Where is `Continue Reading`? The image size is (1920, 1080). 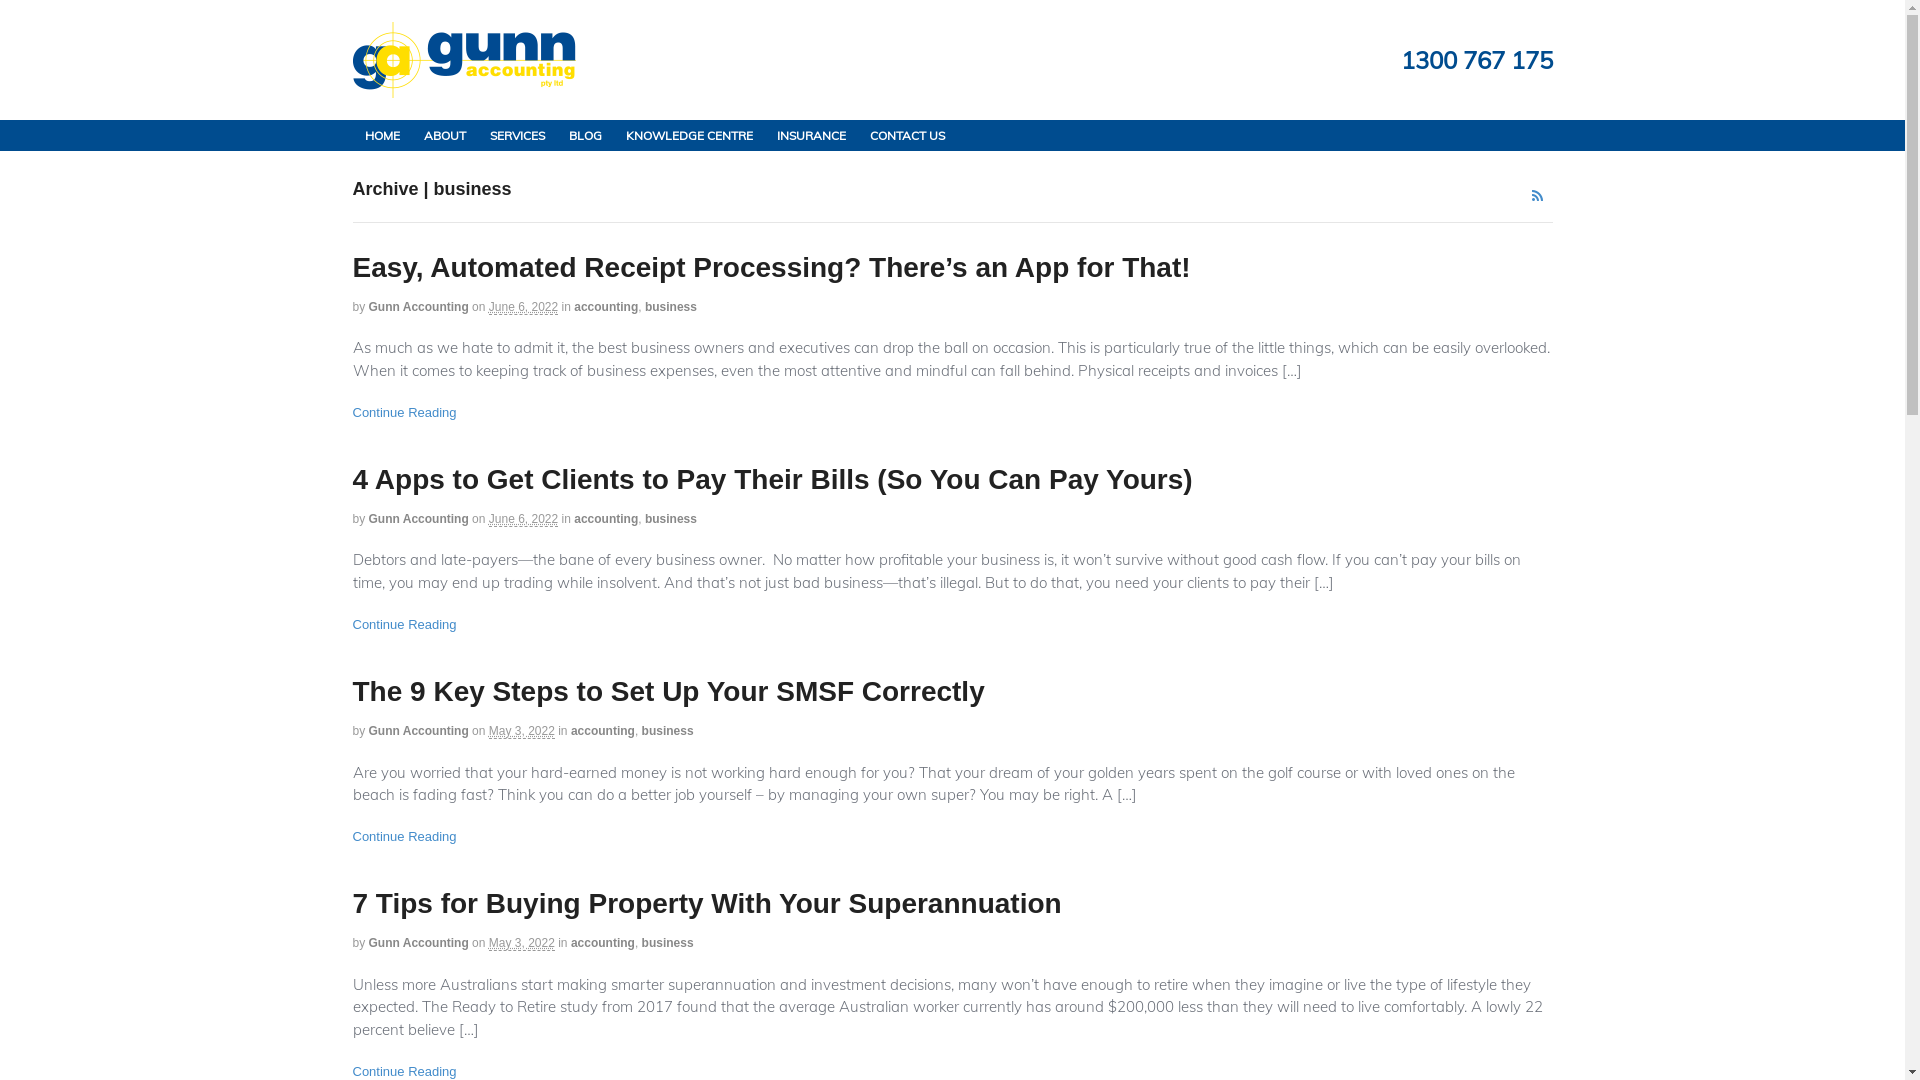 Continue Reading is located at coordinates (404, 412).